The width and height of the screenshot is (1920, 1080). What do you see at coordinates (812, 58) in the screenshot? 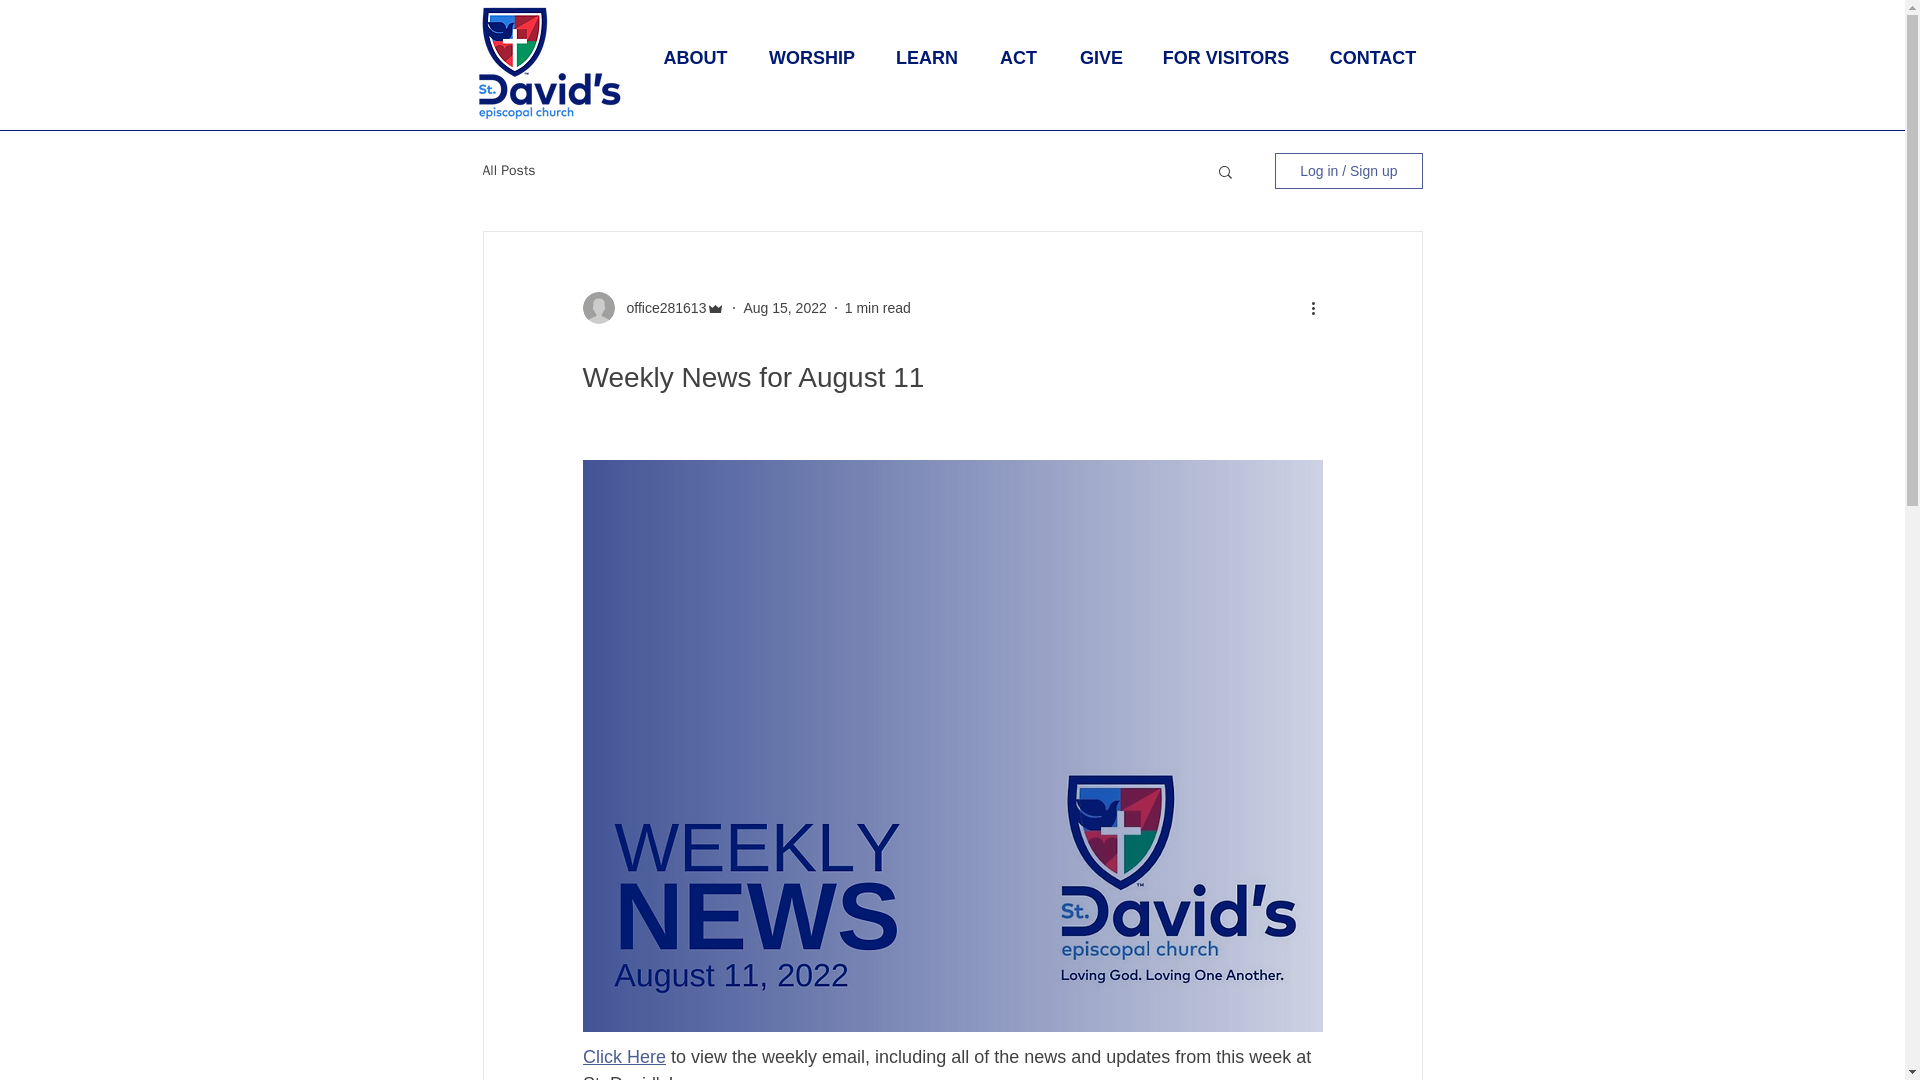
I see `WORSHIP` at bounding box center [812, 58].